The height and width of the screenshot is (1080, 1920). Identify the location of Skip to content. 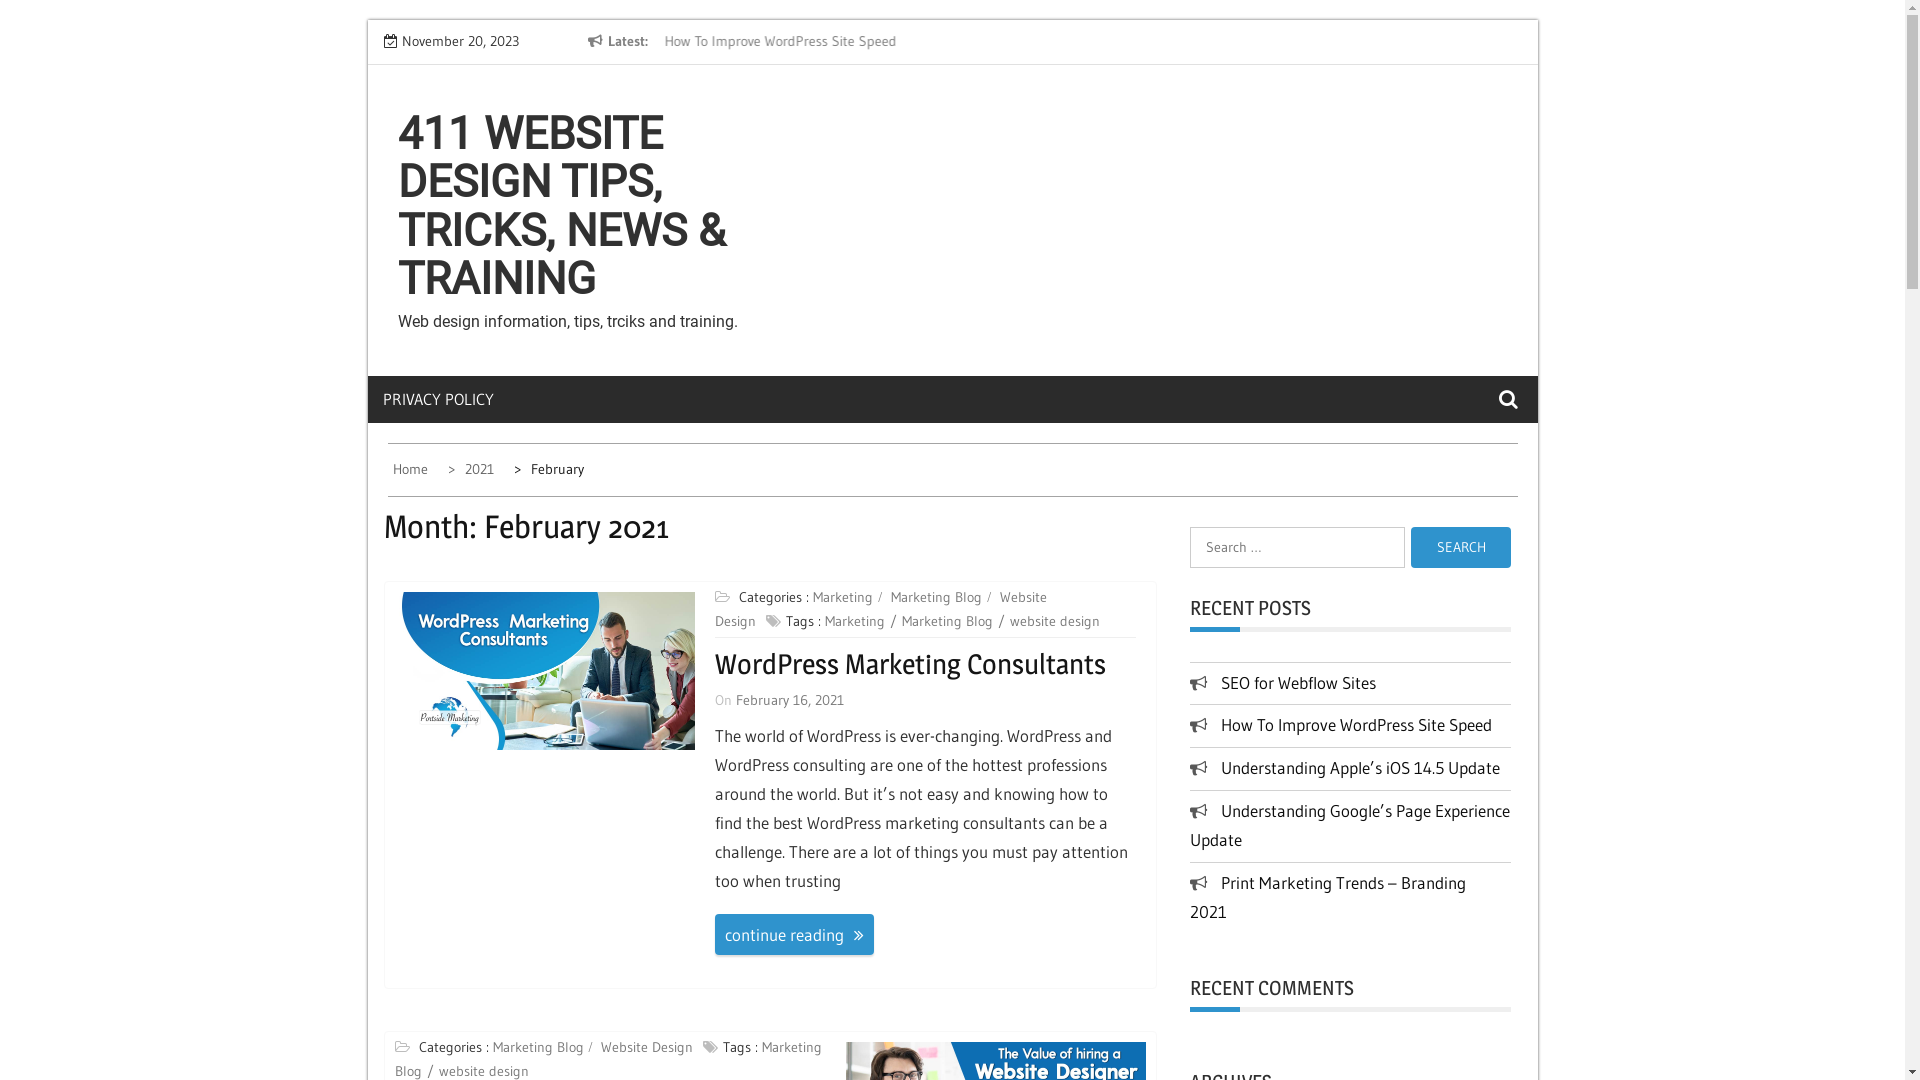
(366, 20).